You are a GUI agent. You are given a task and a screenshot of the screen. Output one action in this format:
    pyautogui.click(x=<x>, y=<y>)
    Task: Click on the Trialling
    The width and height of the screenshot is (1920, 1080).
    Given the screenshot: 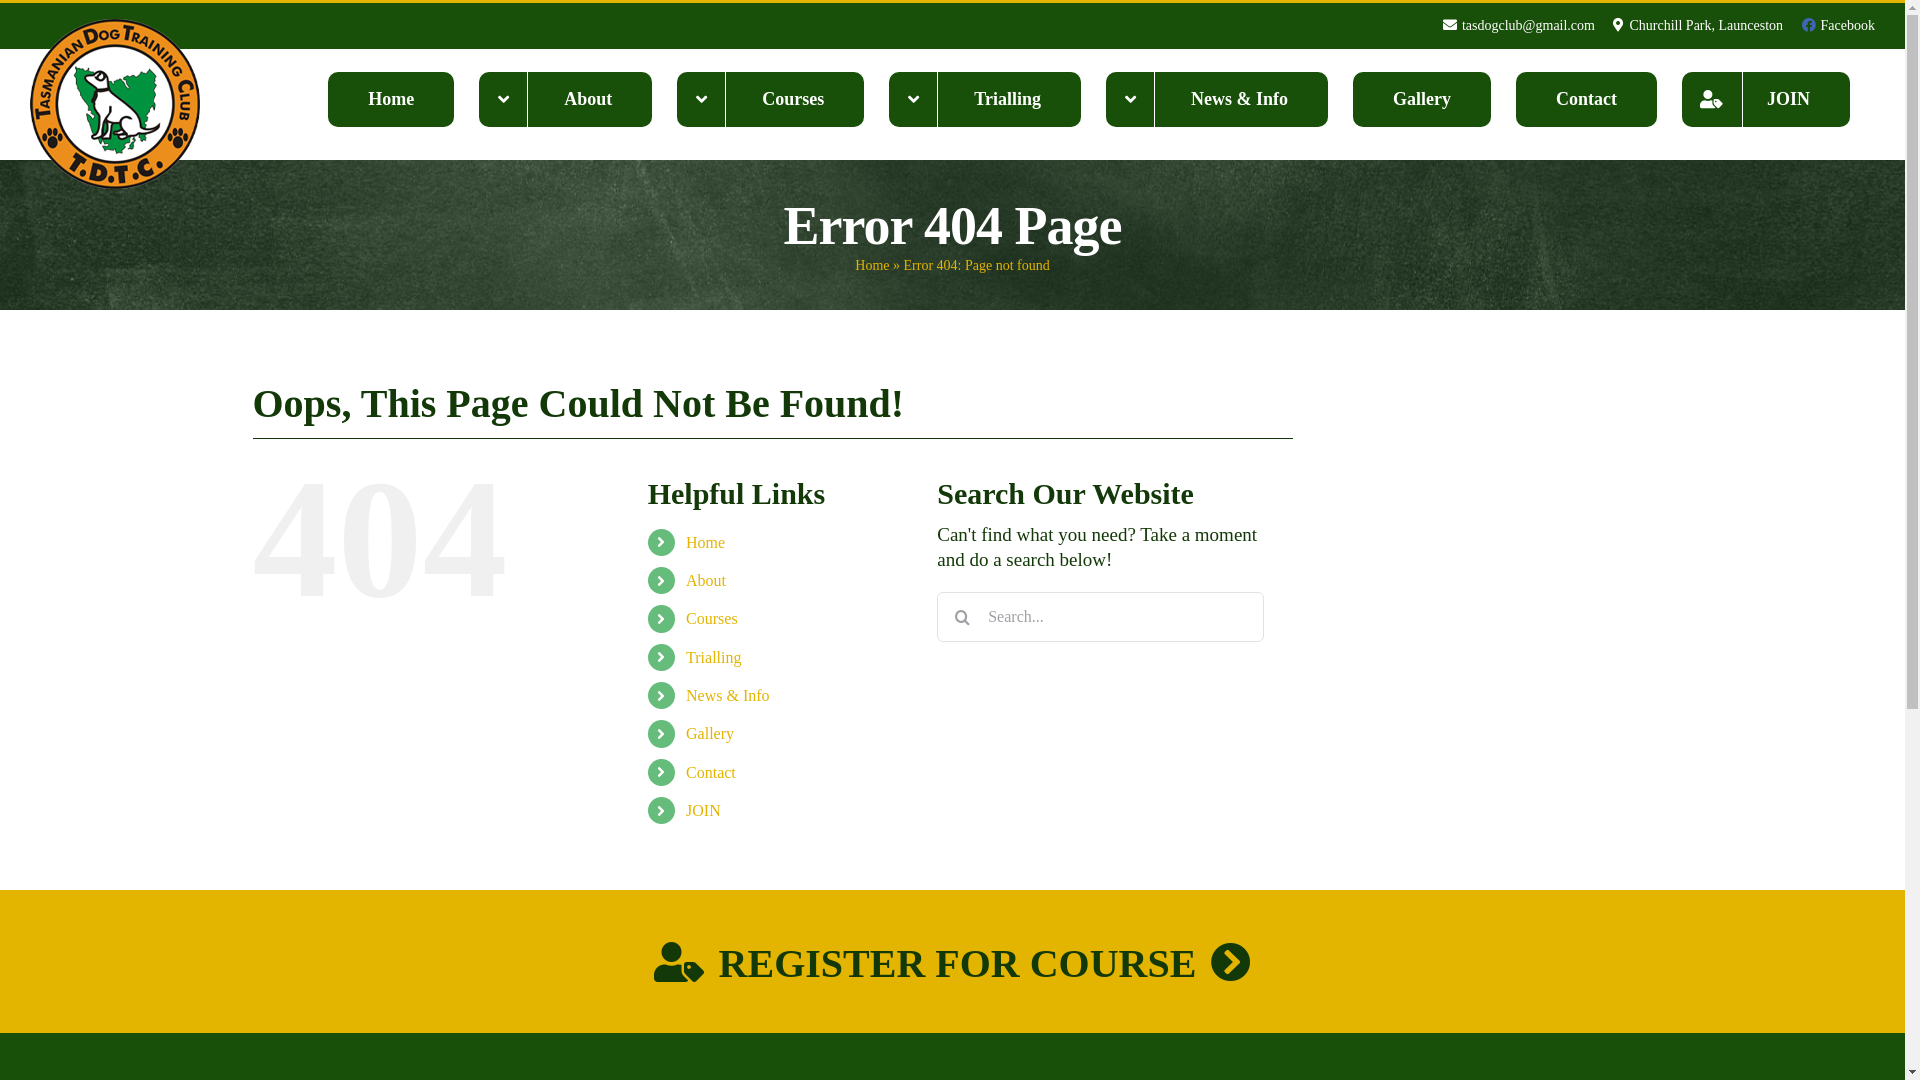 What is the action you would take?
    pyautogui.click(x=714, y=658)
    